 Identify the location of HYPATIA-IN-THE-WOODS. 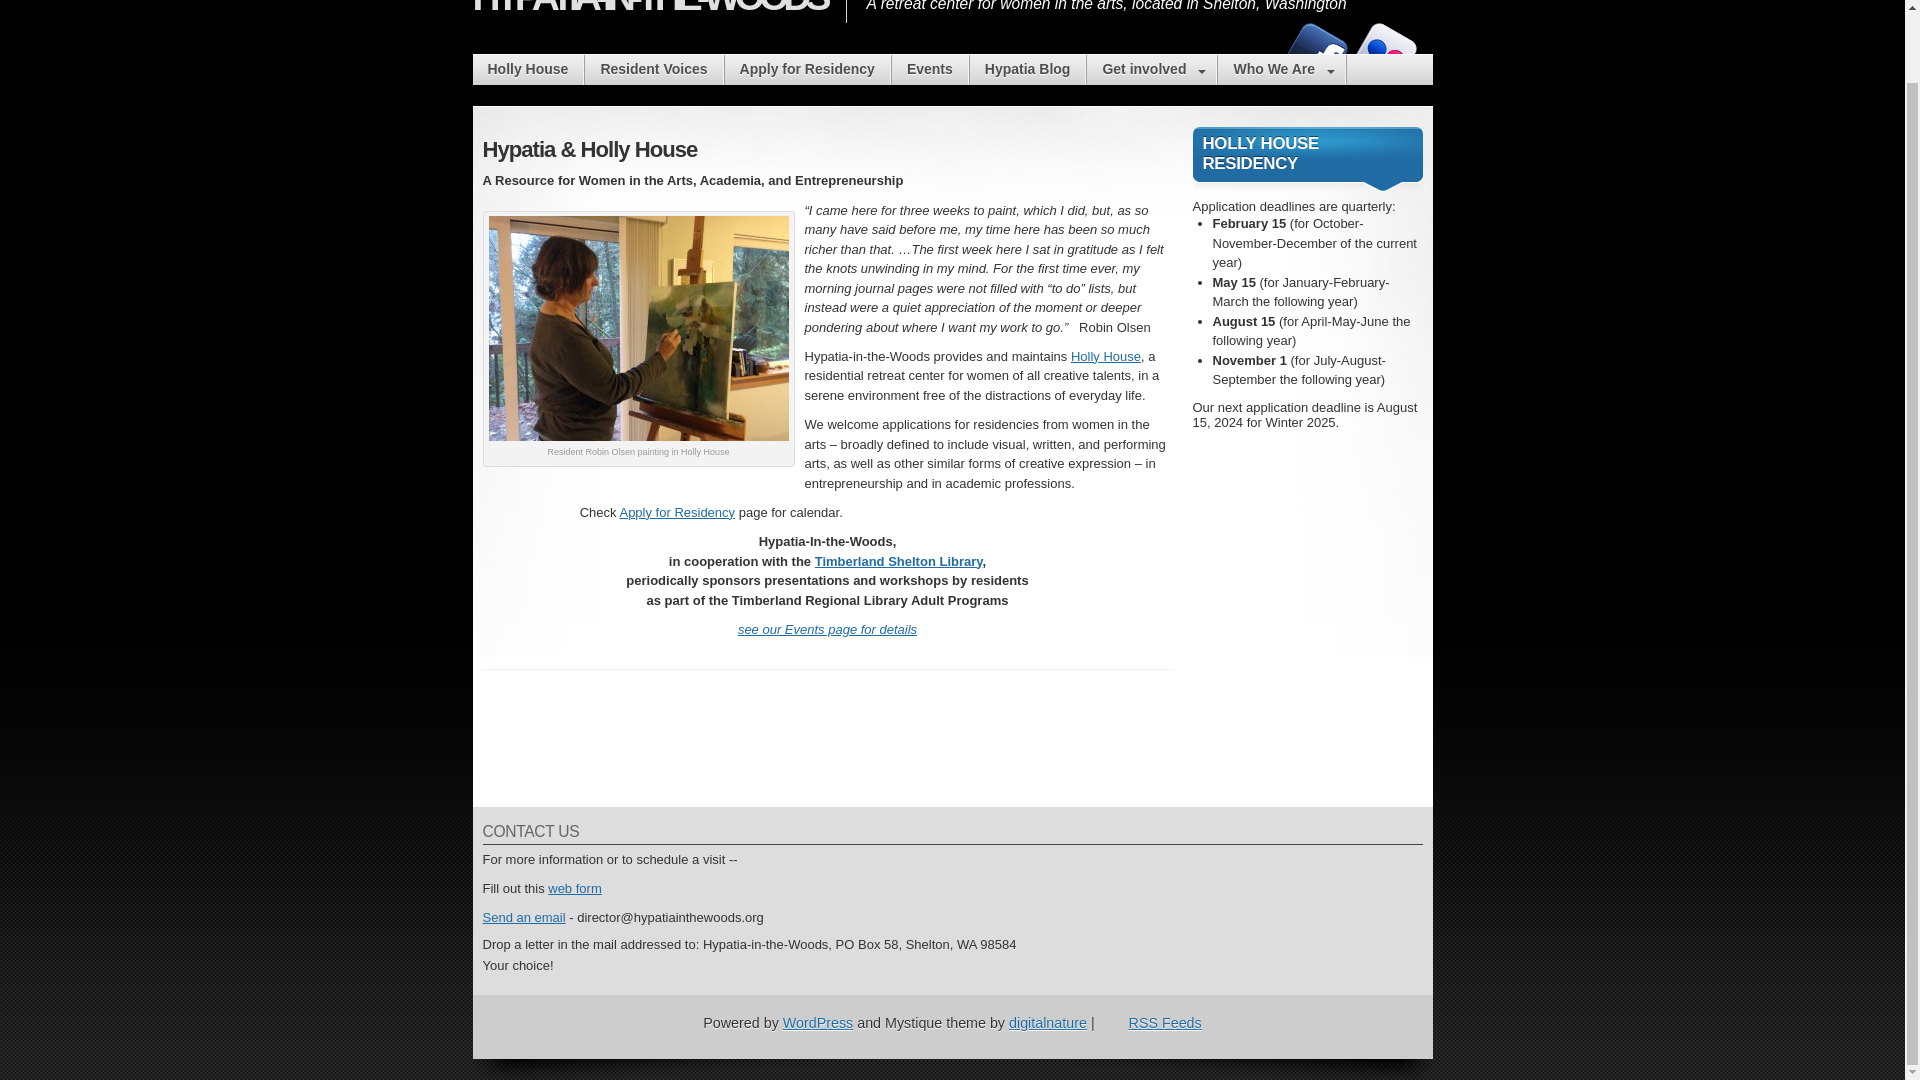
(522, 917).